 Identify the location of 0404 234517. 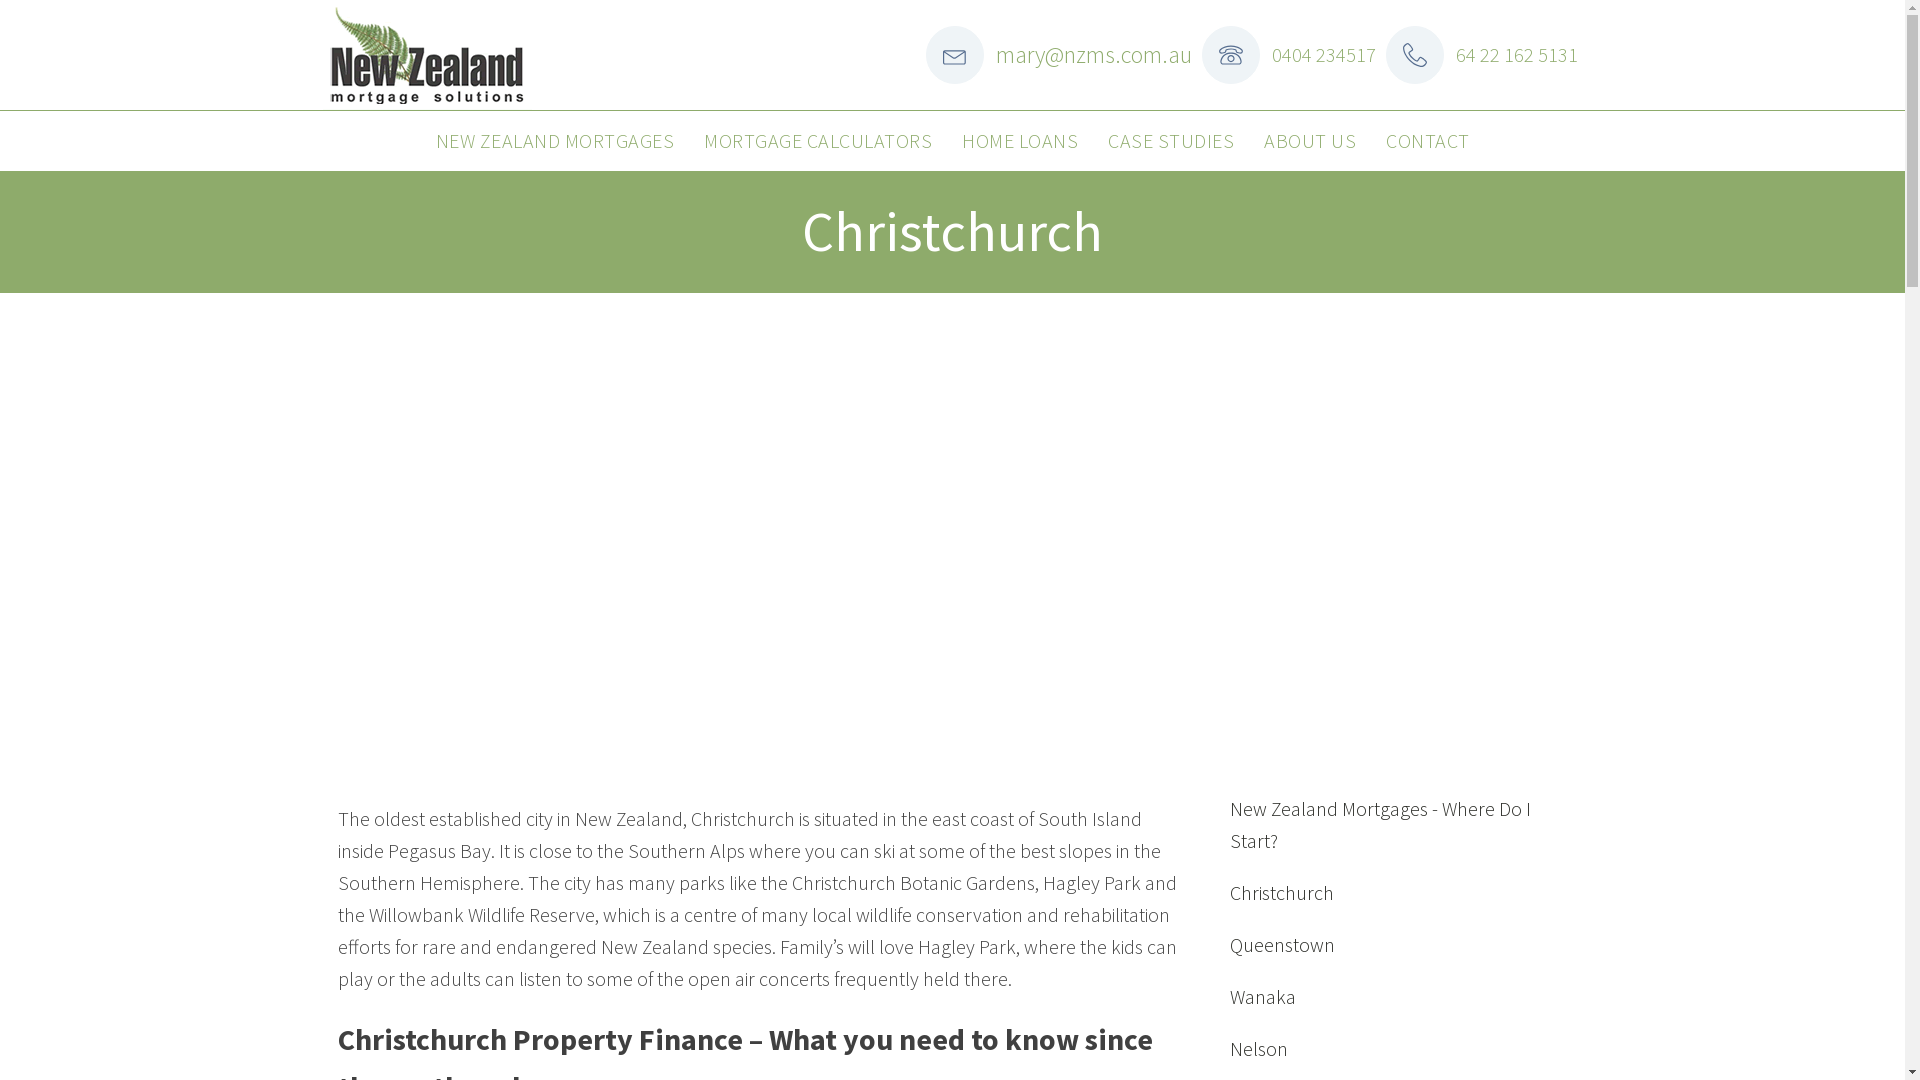
(1324, 54).